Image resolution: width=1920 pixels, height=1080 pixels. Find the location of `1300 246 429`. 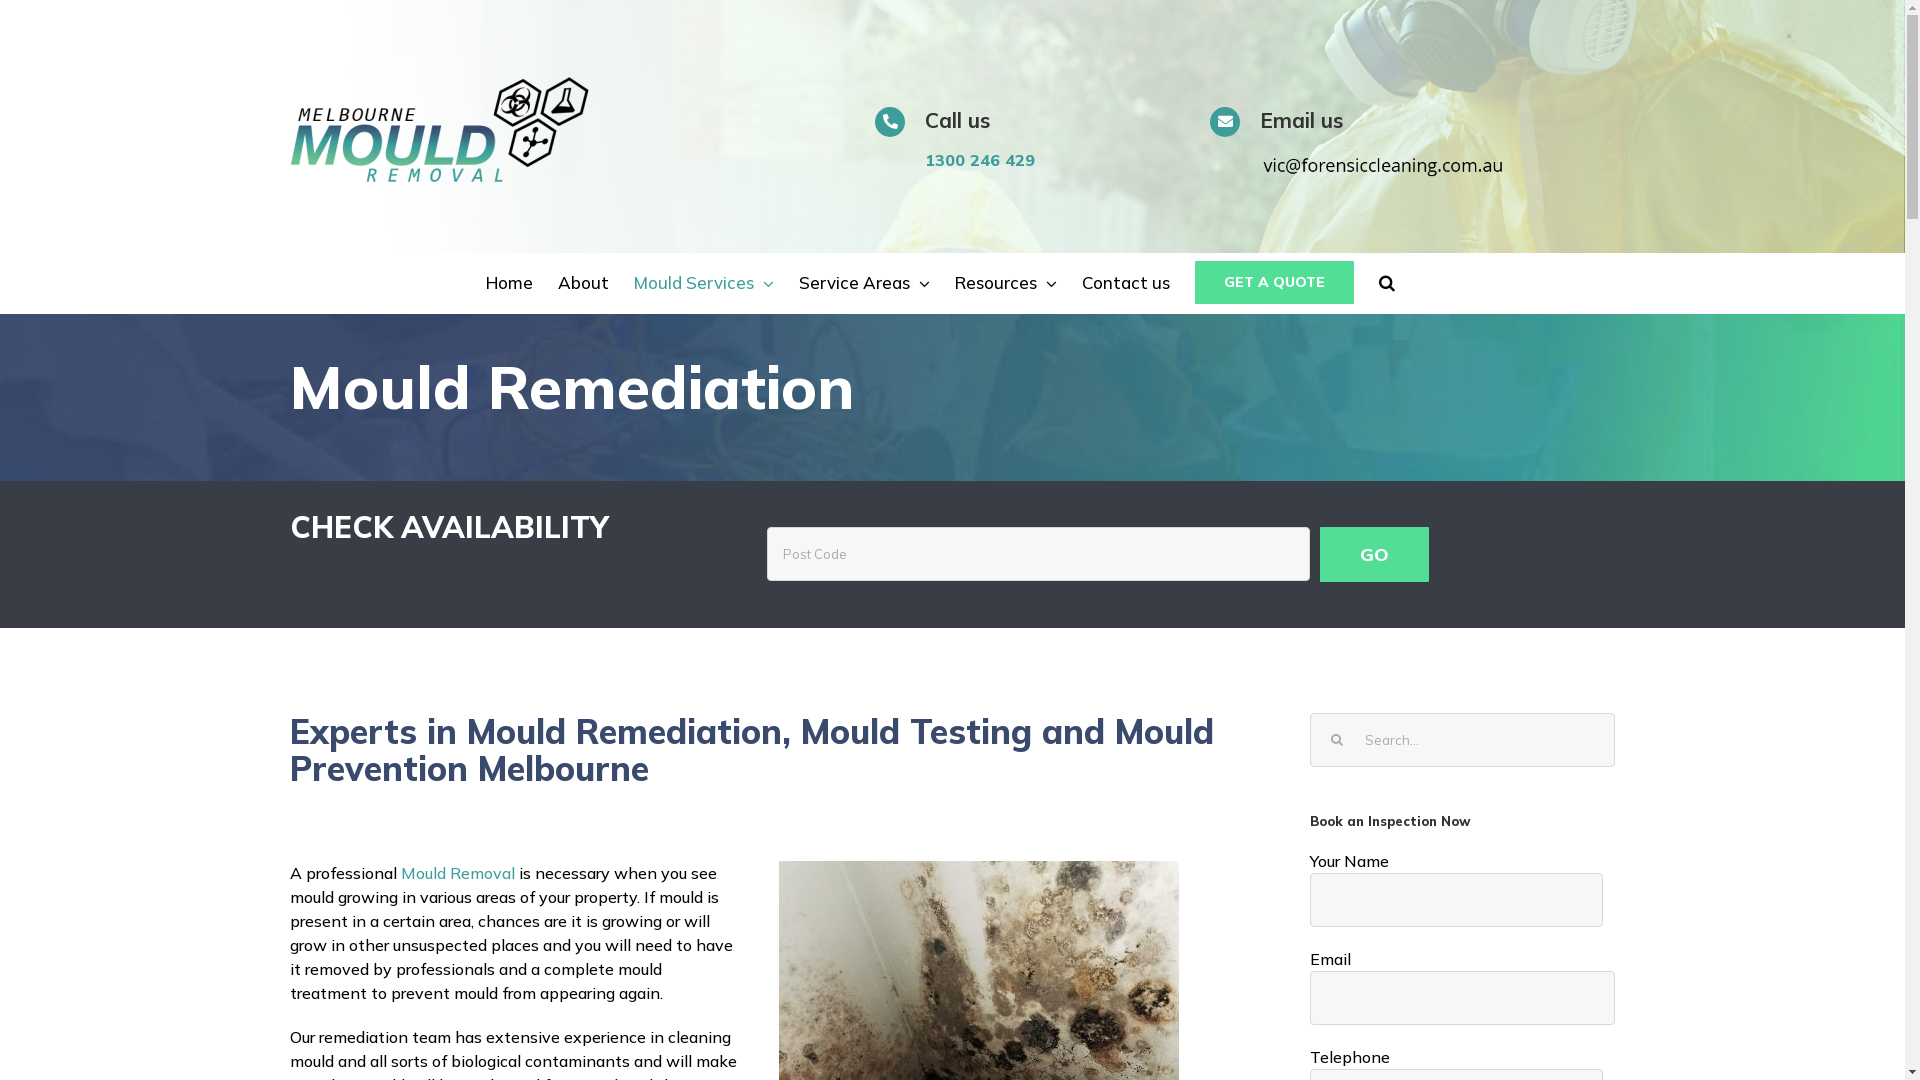

1300 246 429 is located at coordinates (1052, 160).